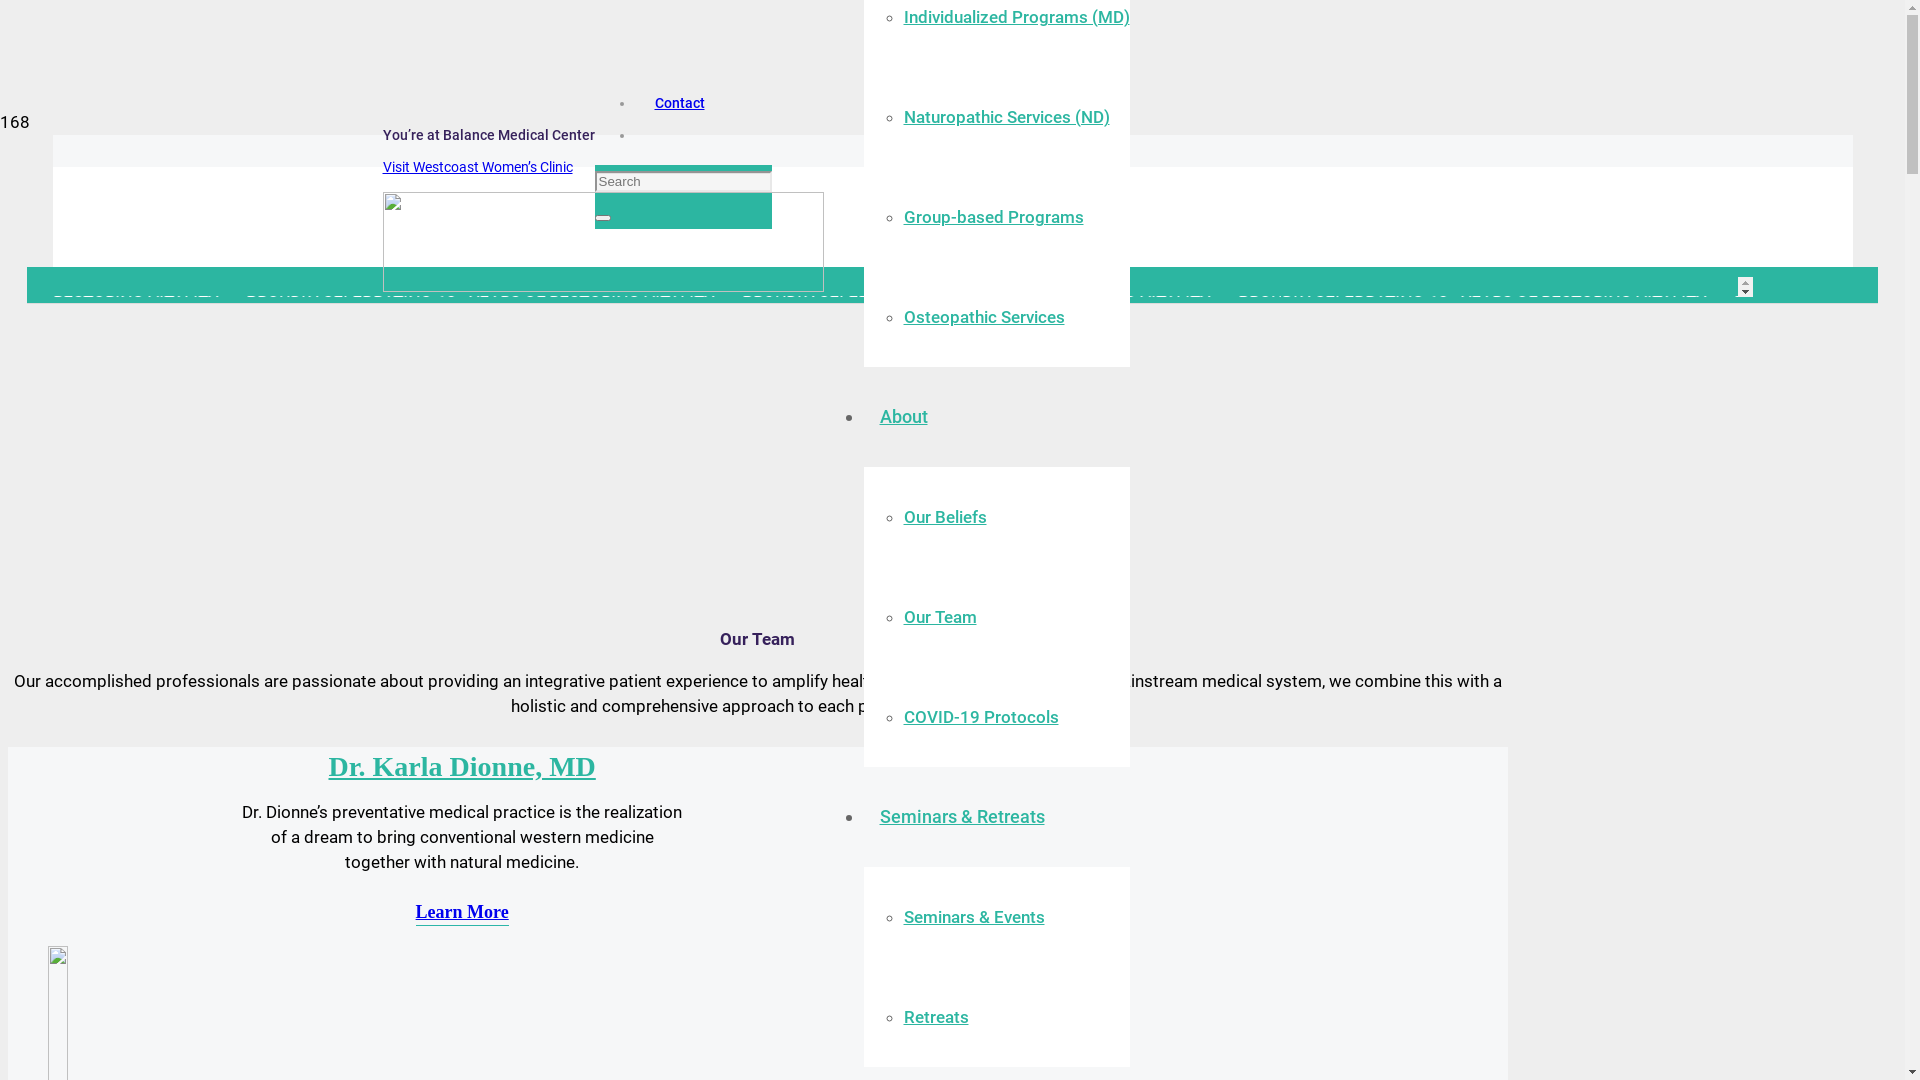 The width and height of the screenshot is (1920, 1080). I want to click on Seminars & Retreats, so click(962, 816).